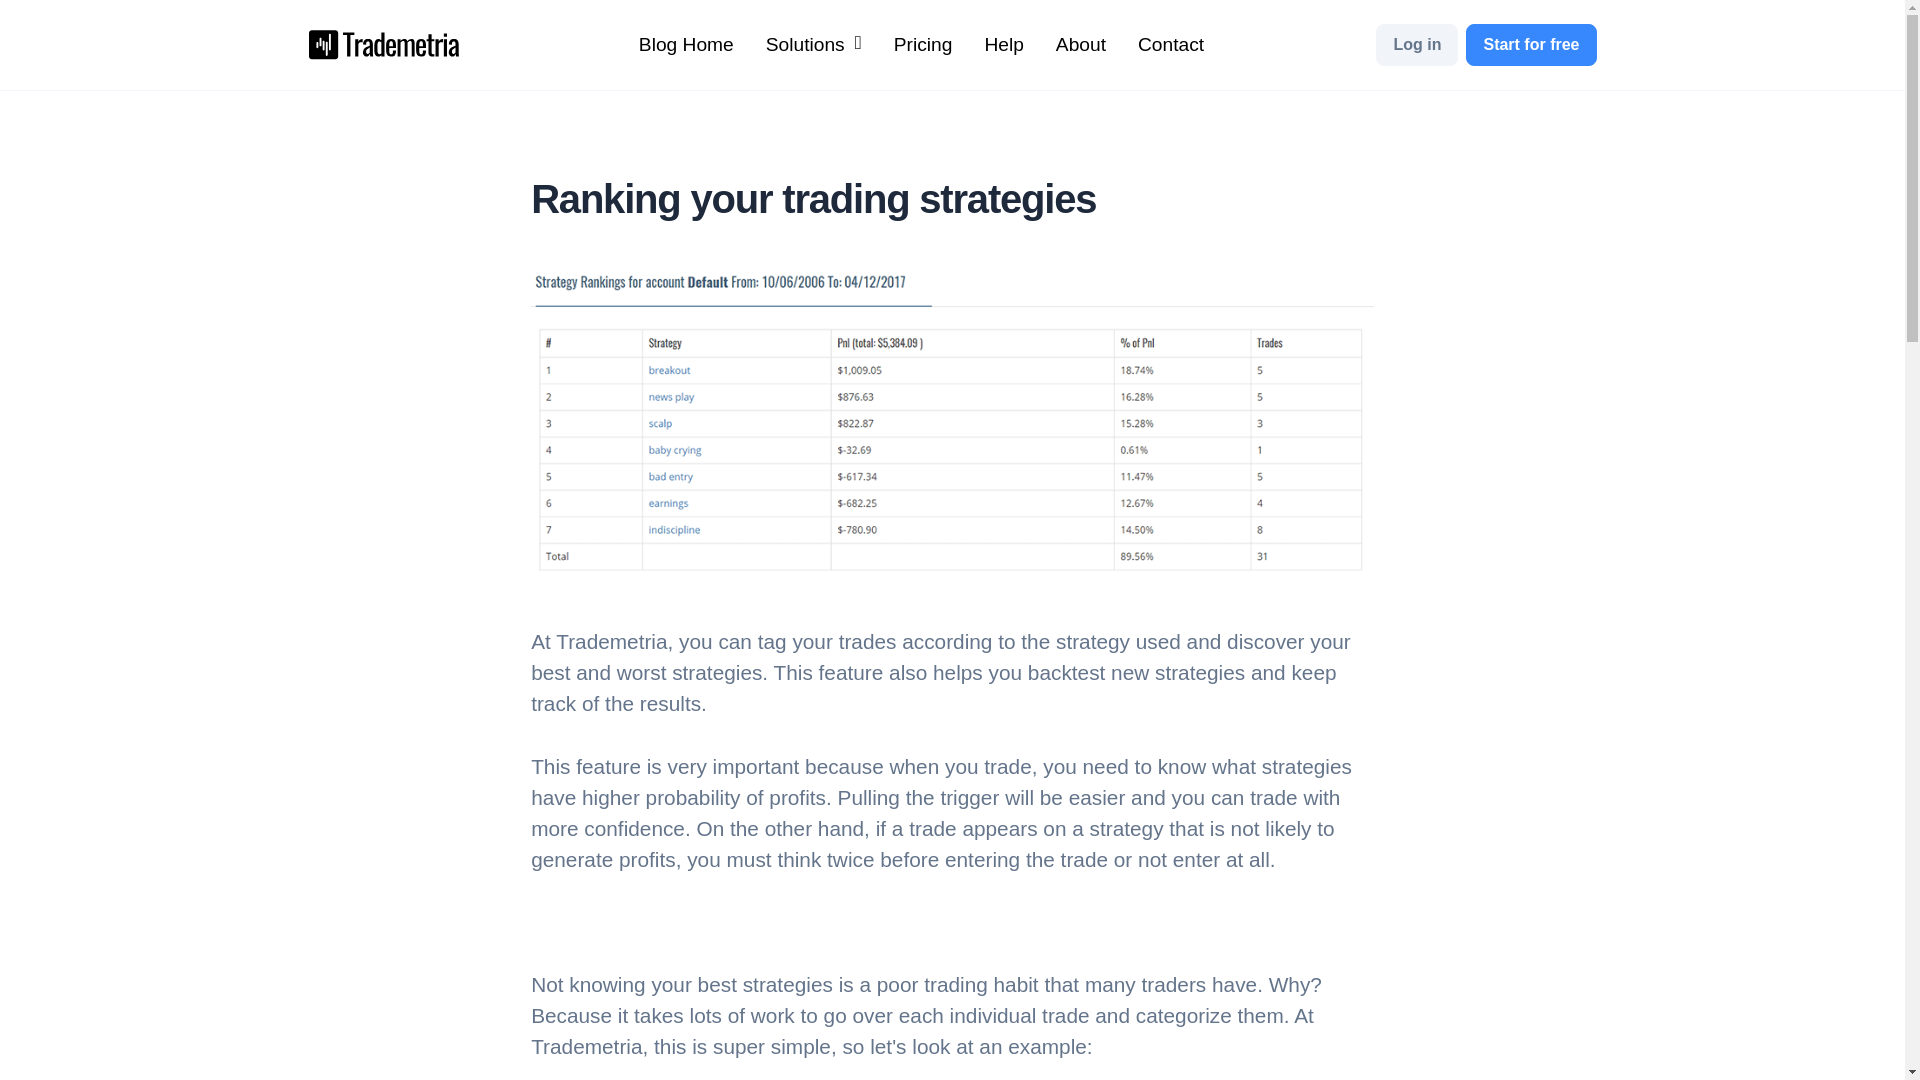 This screenshot has height=1080, width=1920. I want to click on About, so click(1080, 45).